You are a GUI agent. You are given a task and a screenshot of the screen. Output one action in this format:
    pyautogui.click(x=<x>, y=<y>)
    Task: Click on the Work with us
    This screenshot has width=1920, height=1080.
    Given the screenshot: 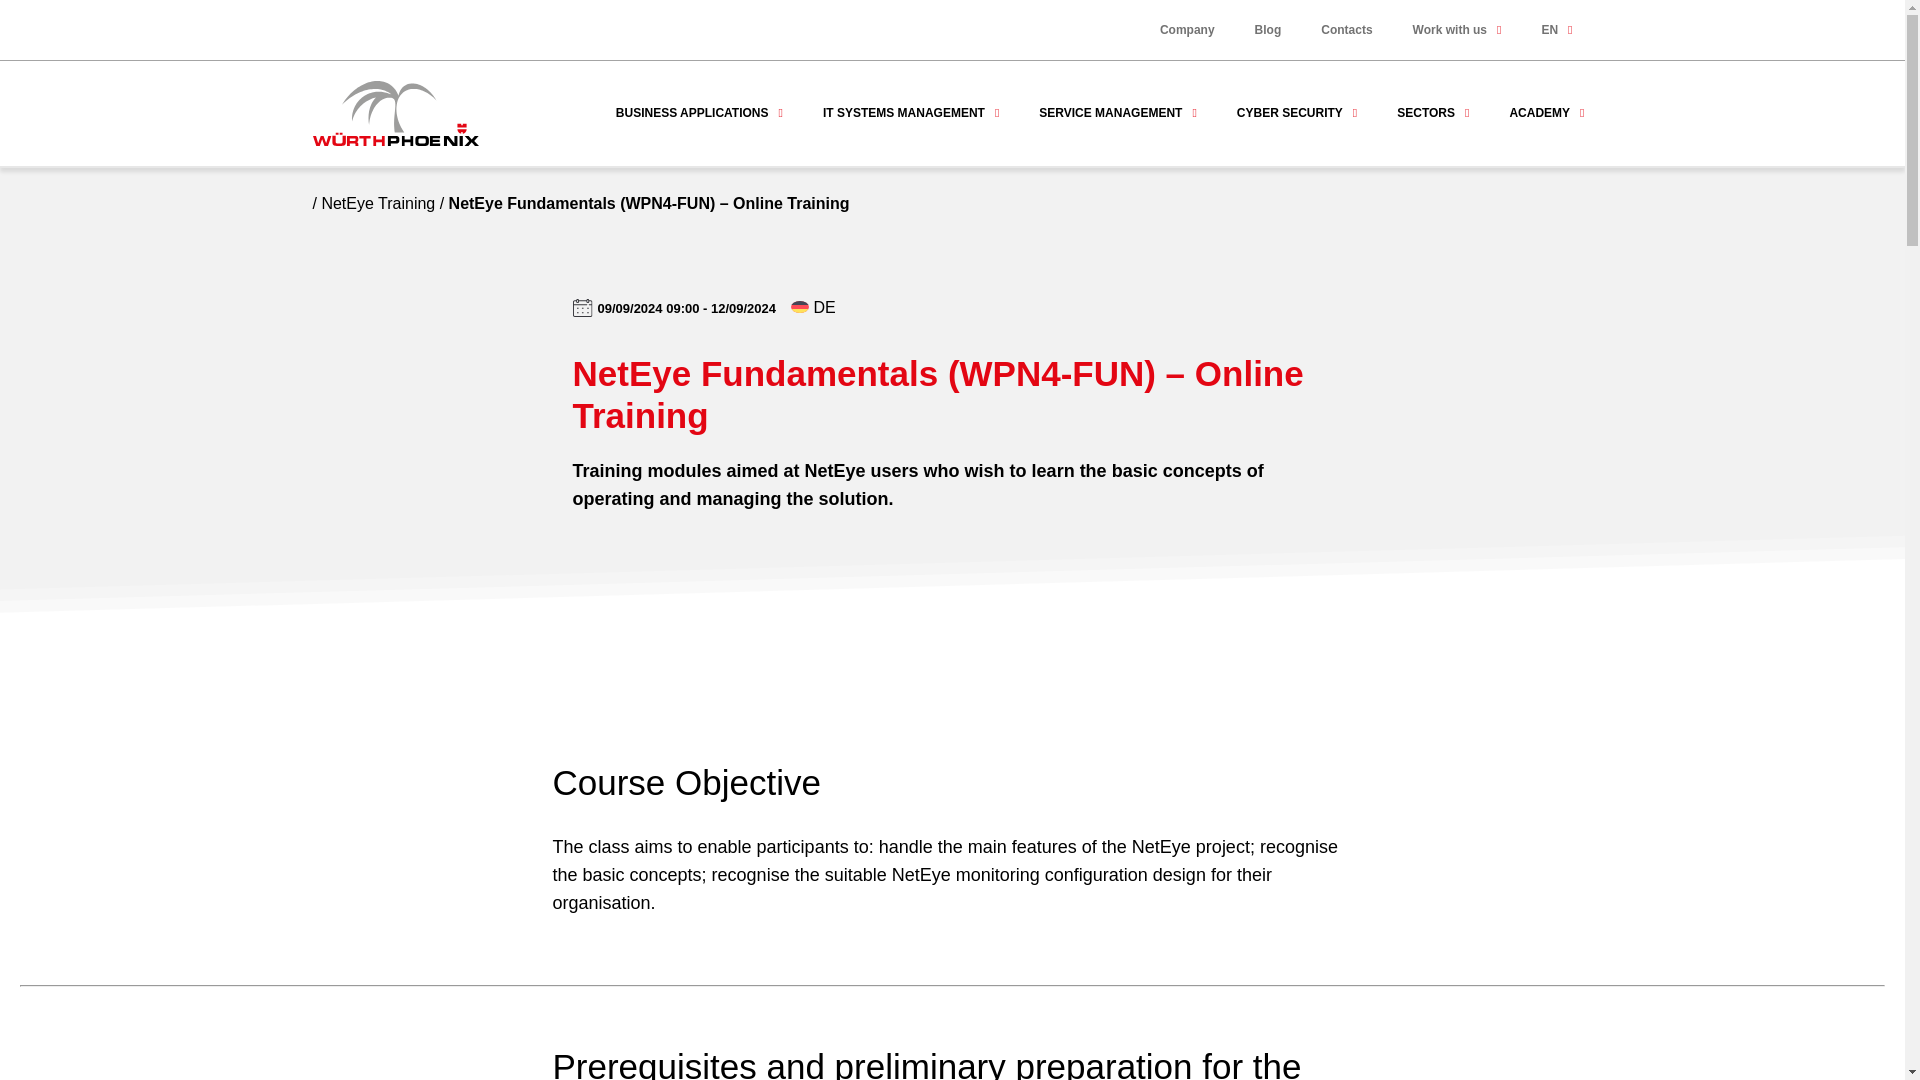 What is the action you would take?
    pyautogui.click(x=1458, y=29)
    